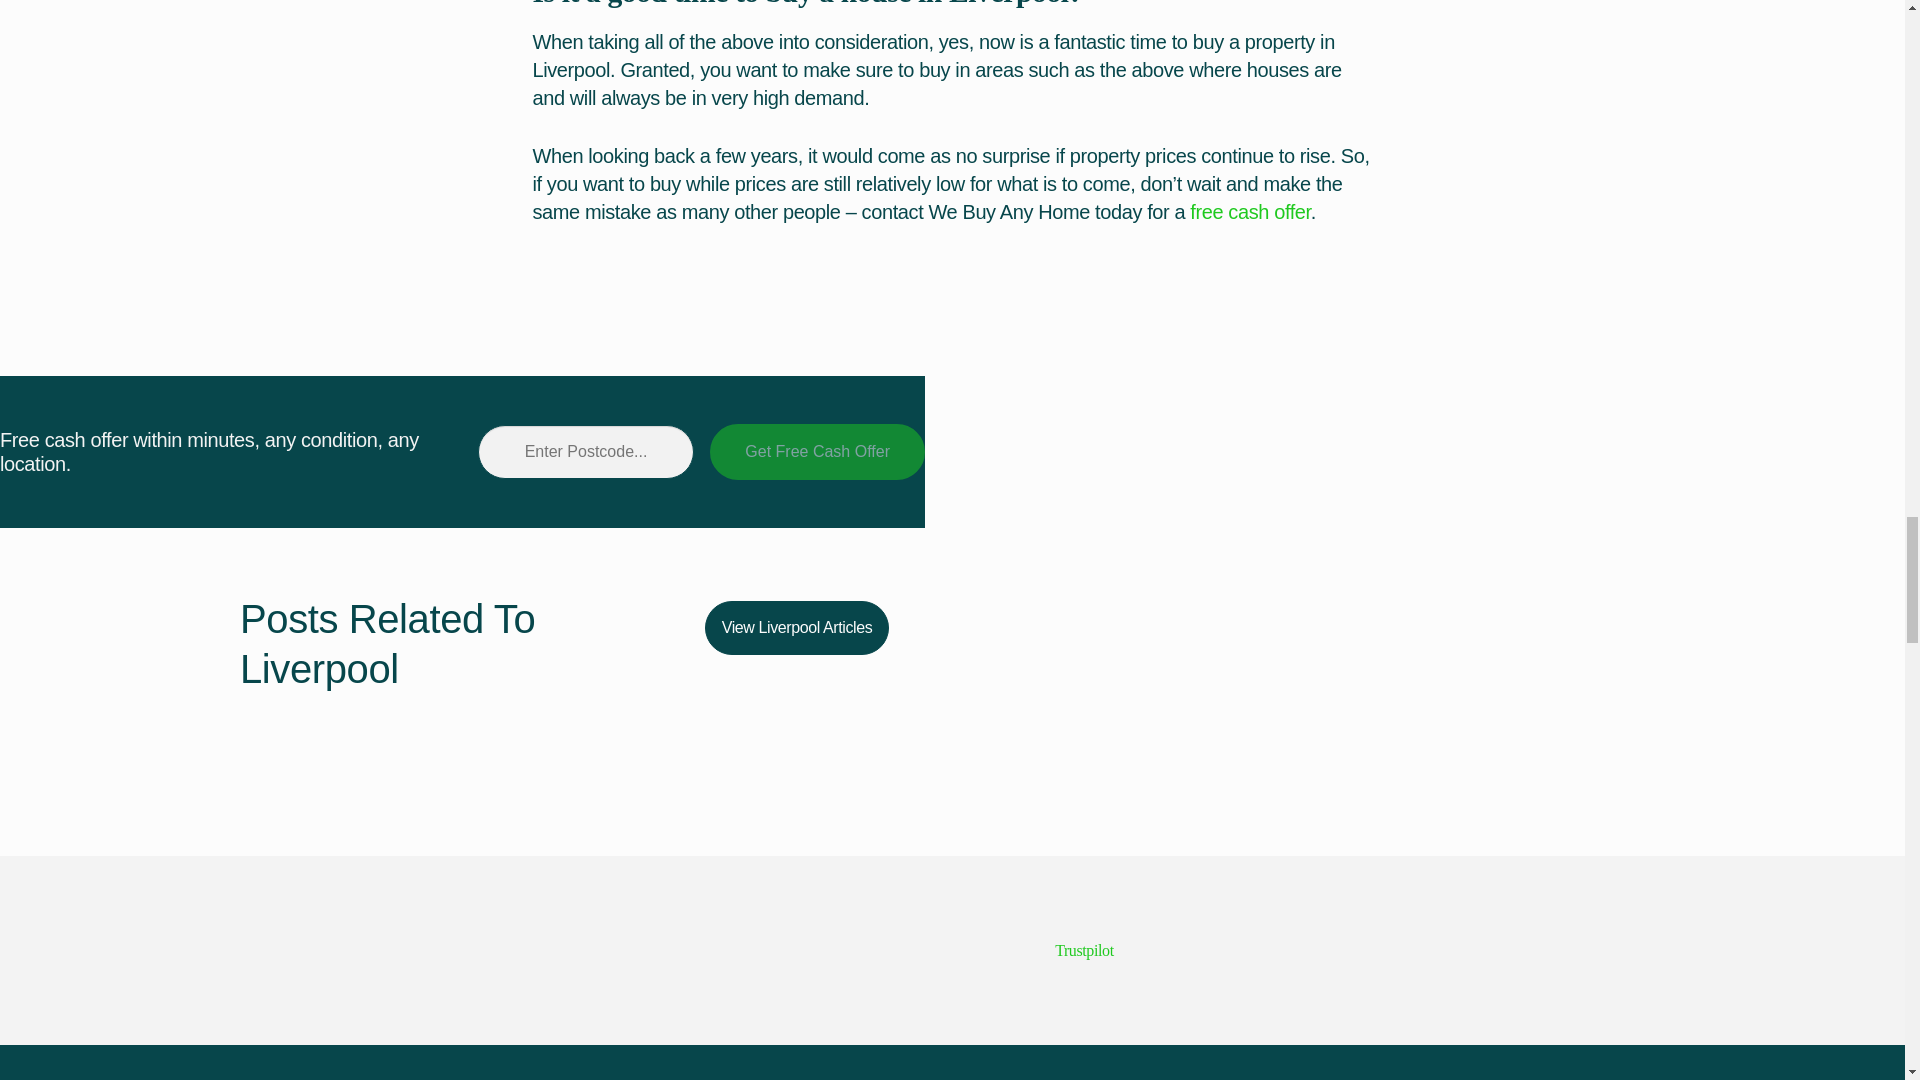  What do you see at coordinates (797, 627) in the screenshot?
I see `View Liverpool Articles` at bounding box center [797, 627].